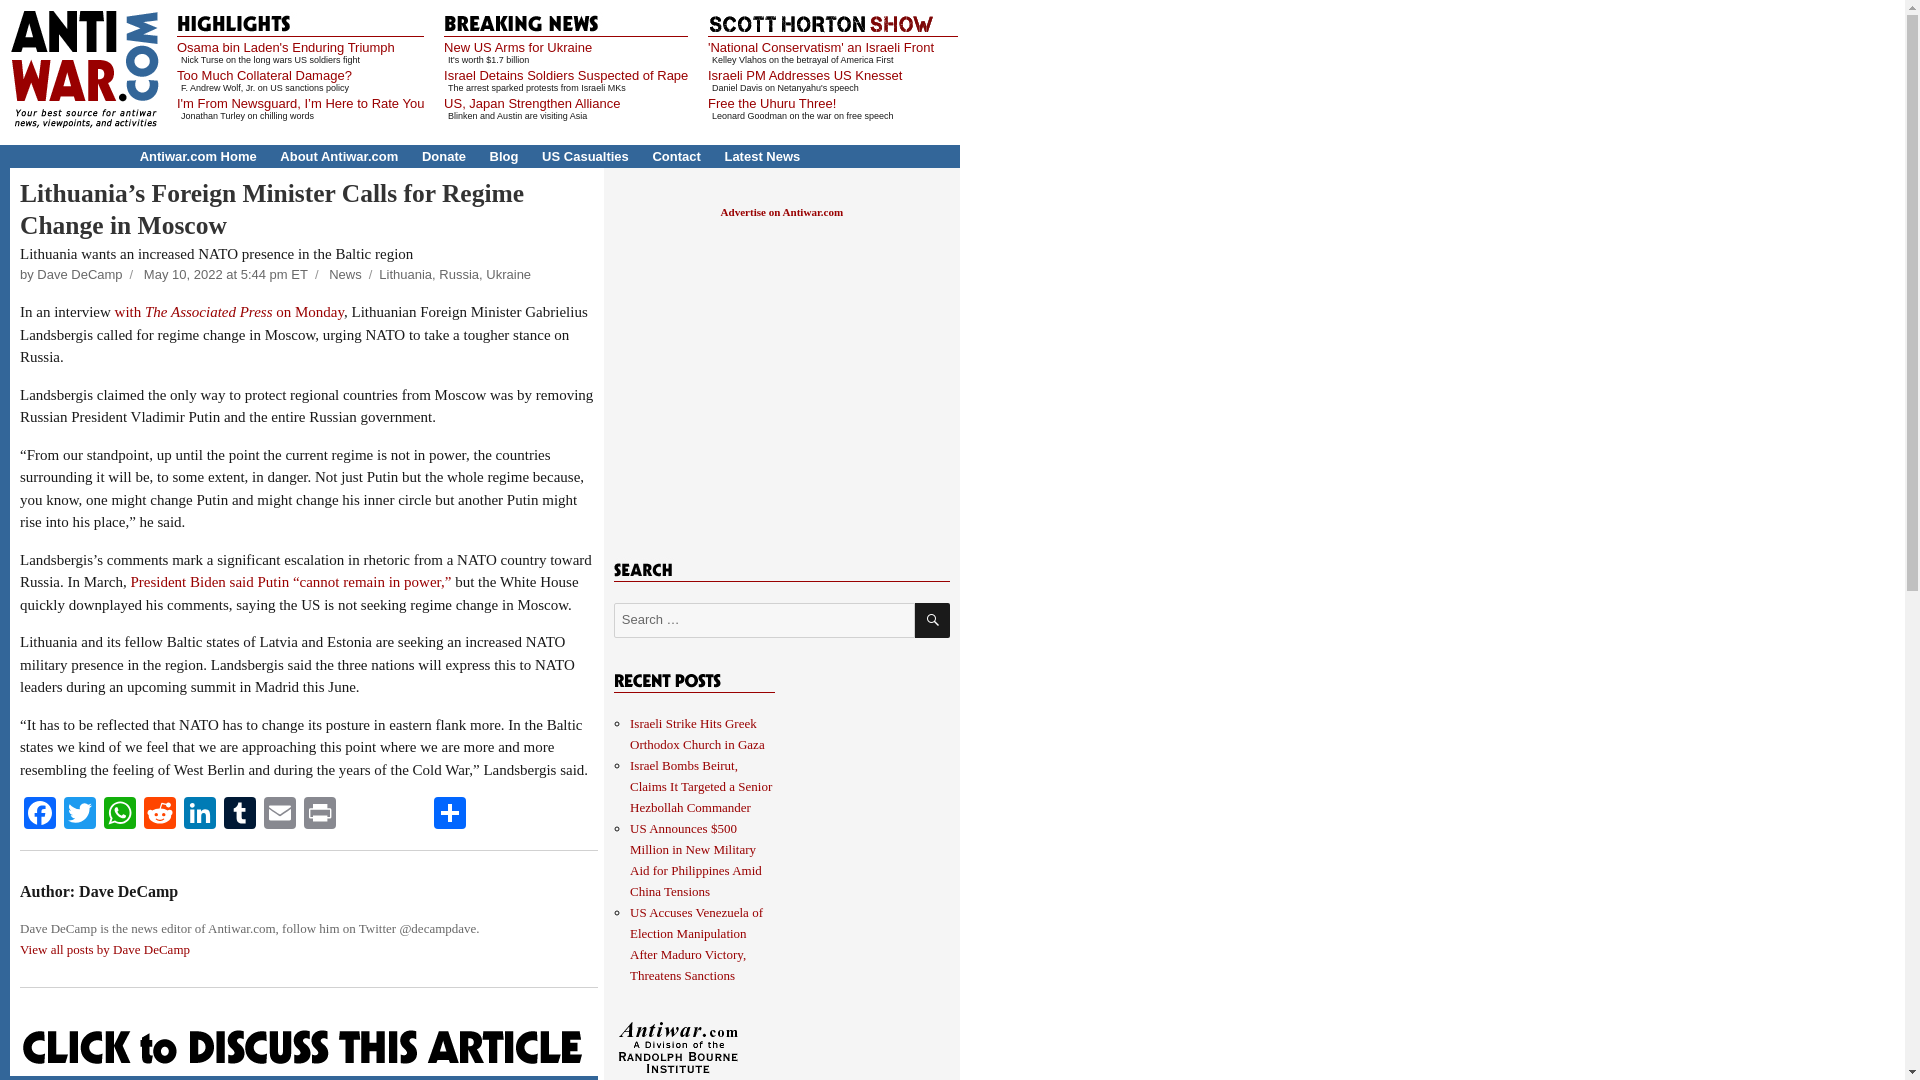  What do you see at coordinates (279, 815) in the screenshot?
I see `Email` at bounding box center [279, 815].